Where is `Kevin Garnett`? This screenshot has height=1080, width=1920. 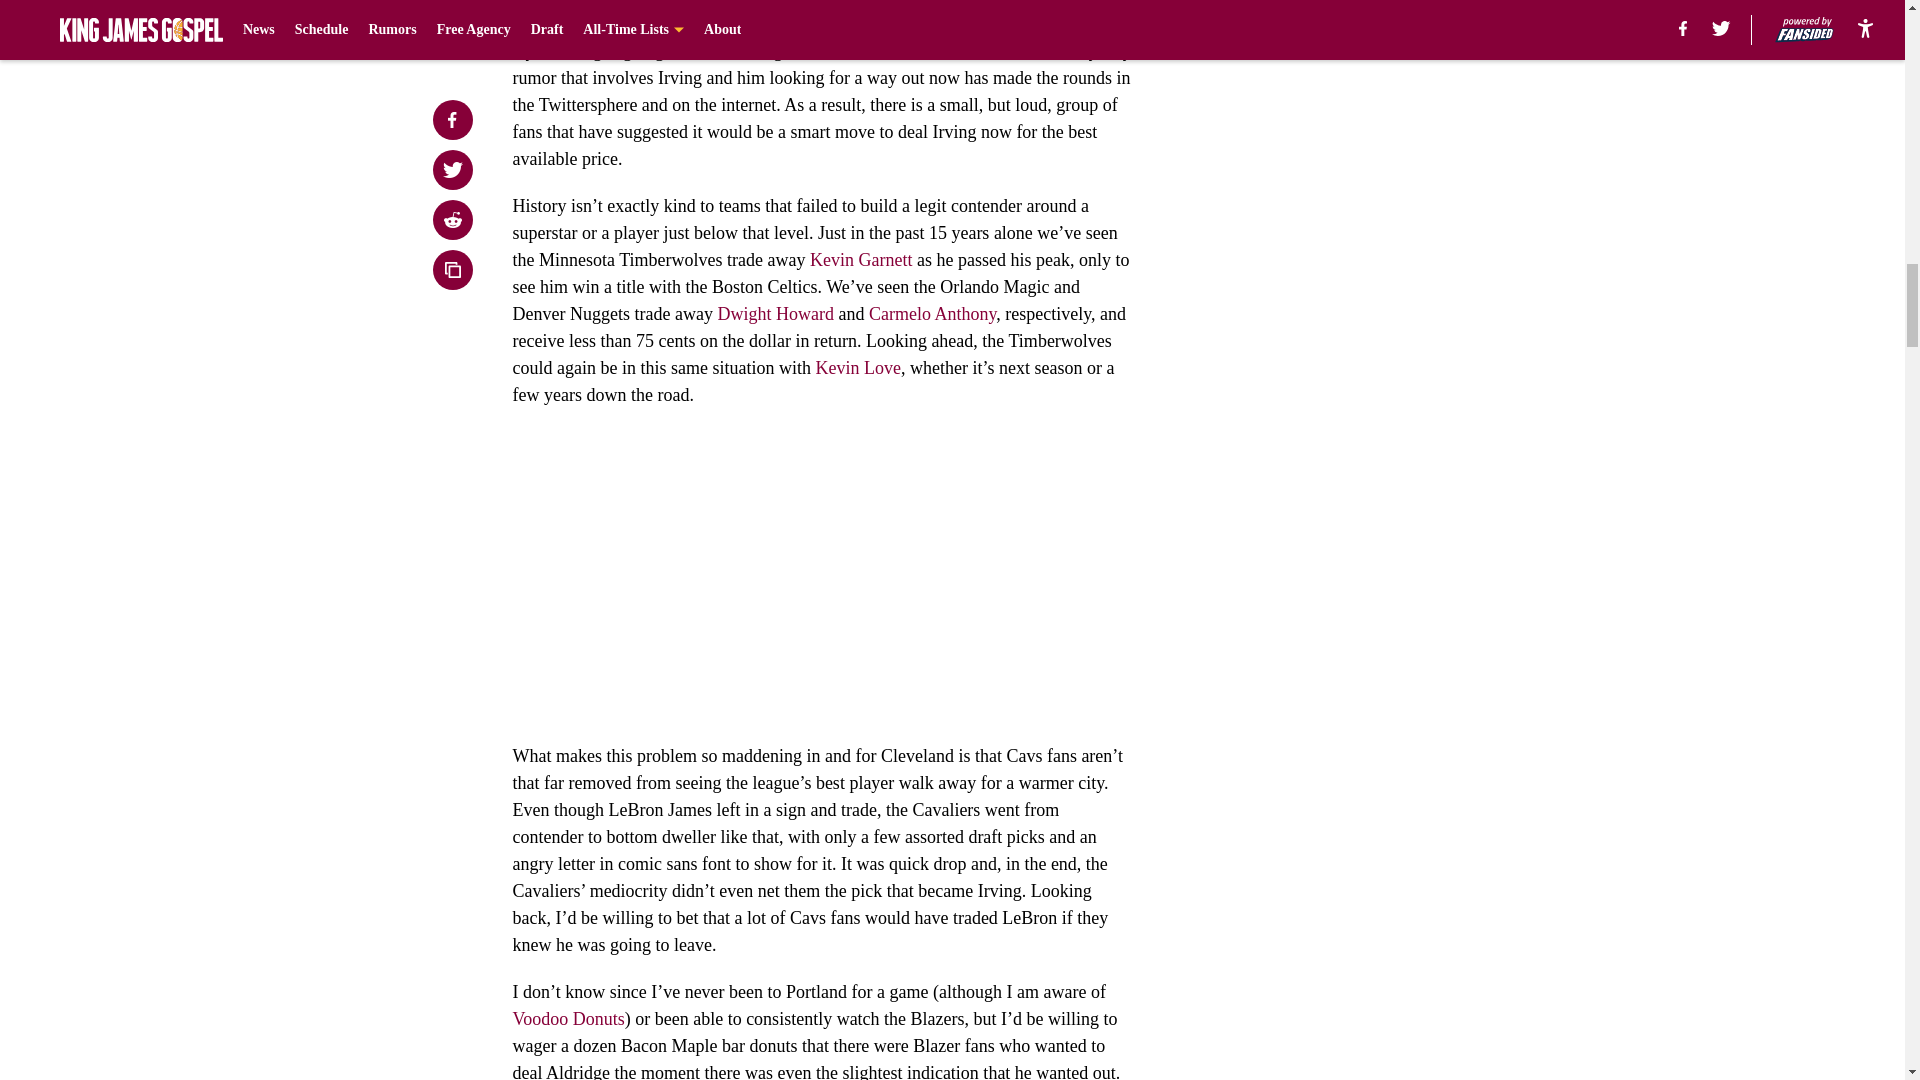
Kevin Garnett is located at coordinates (861, 260).